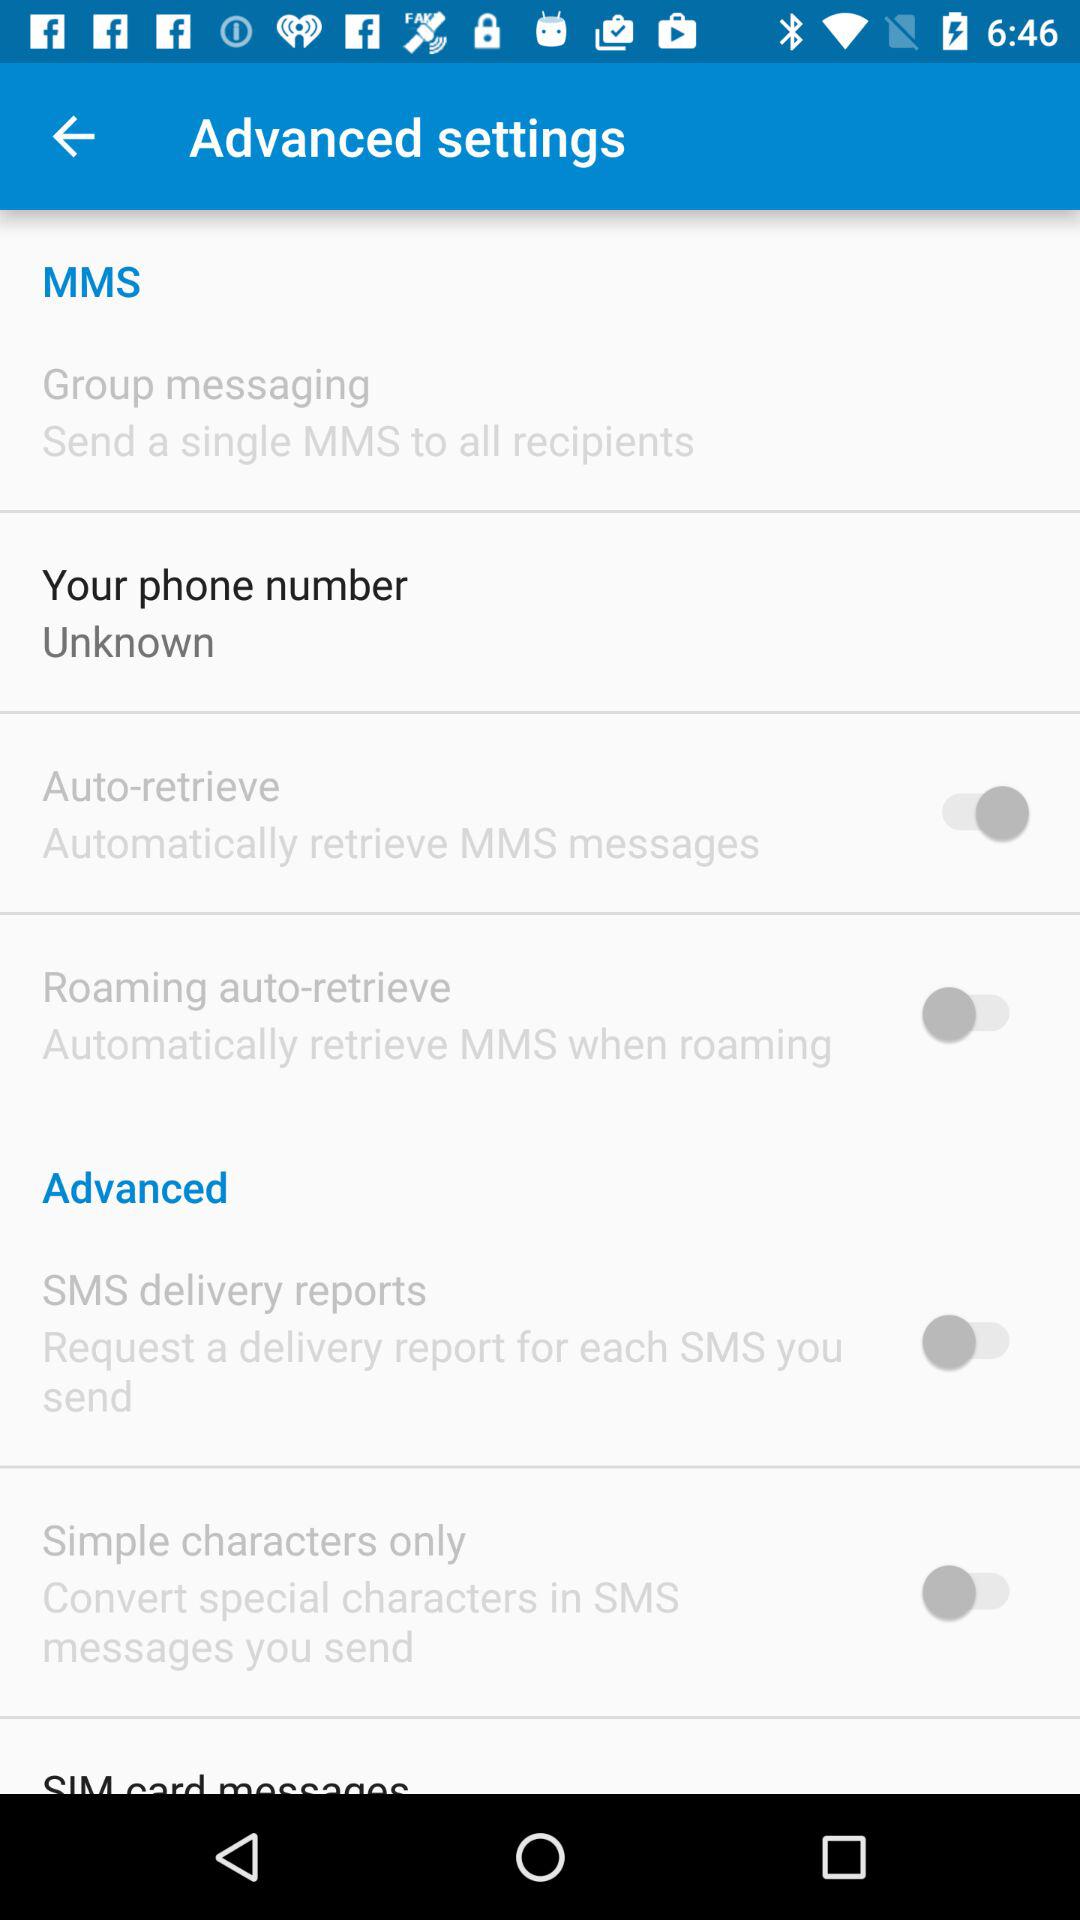  I want to click on select icon below the sms delivery reports icon, so click(456, 1370).